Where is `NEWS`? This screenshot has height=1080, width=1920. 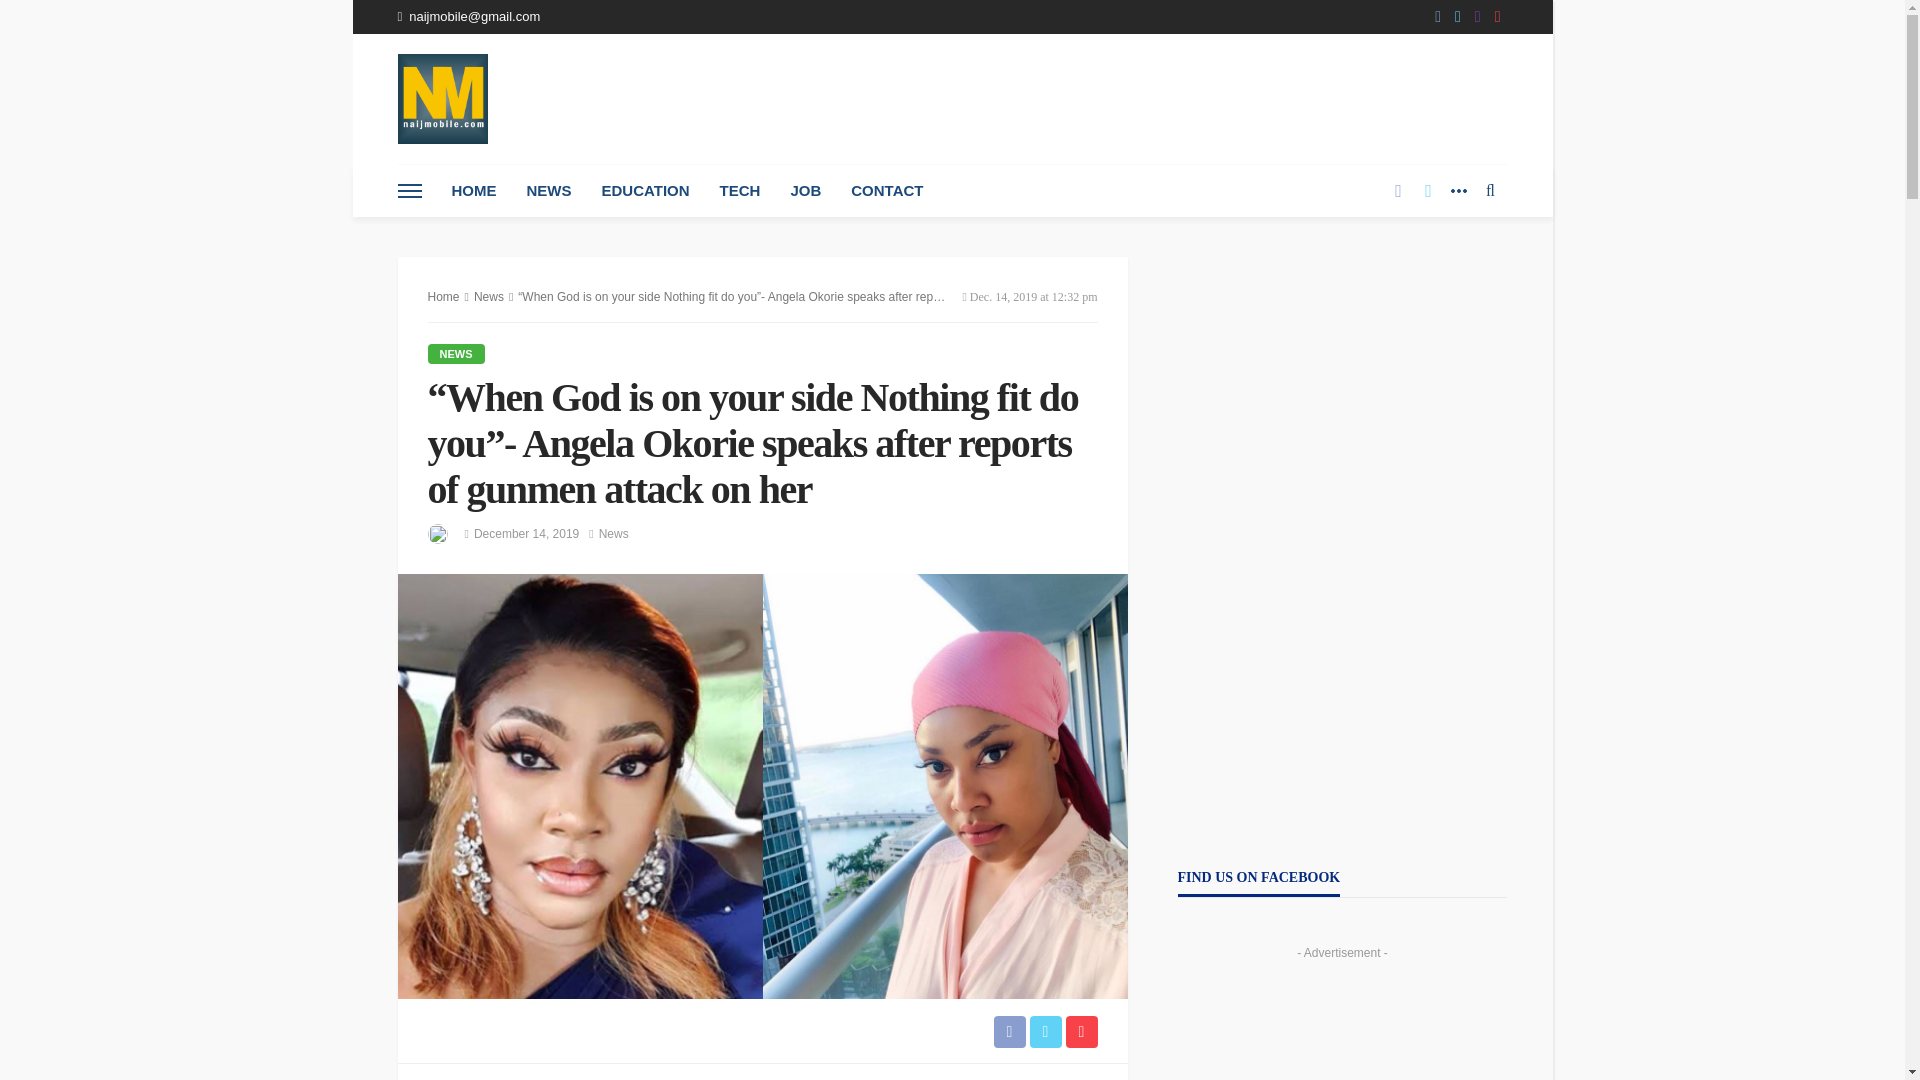
NEWS is located at coordinates (456, 354).